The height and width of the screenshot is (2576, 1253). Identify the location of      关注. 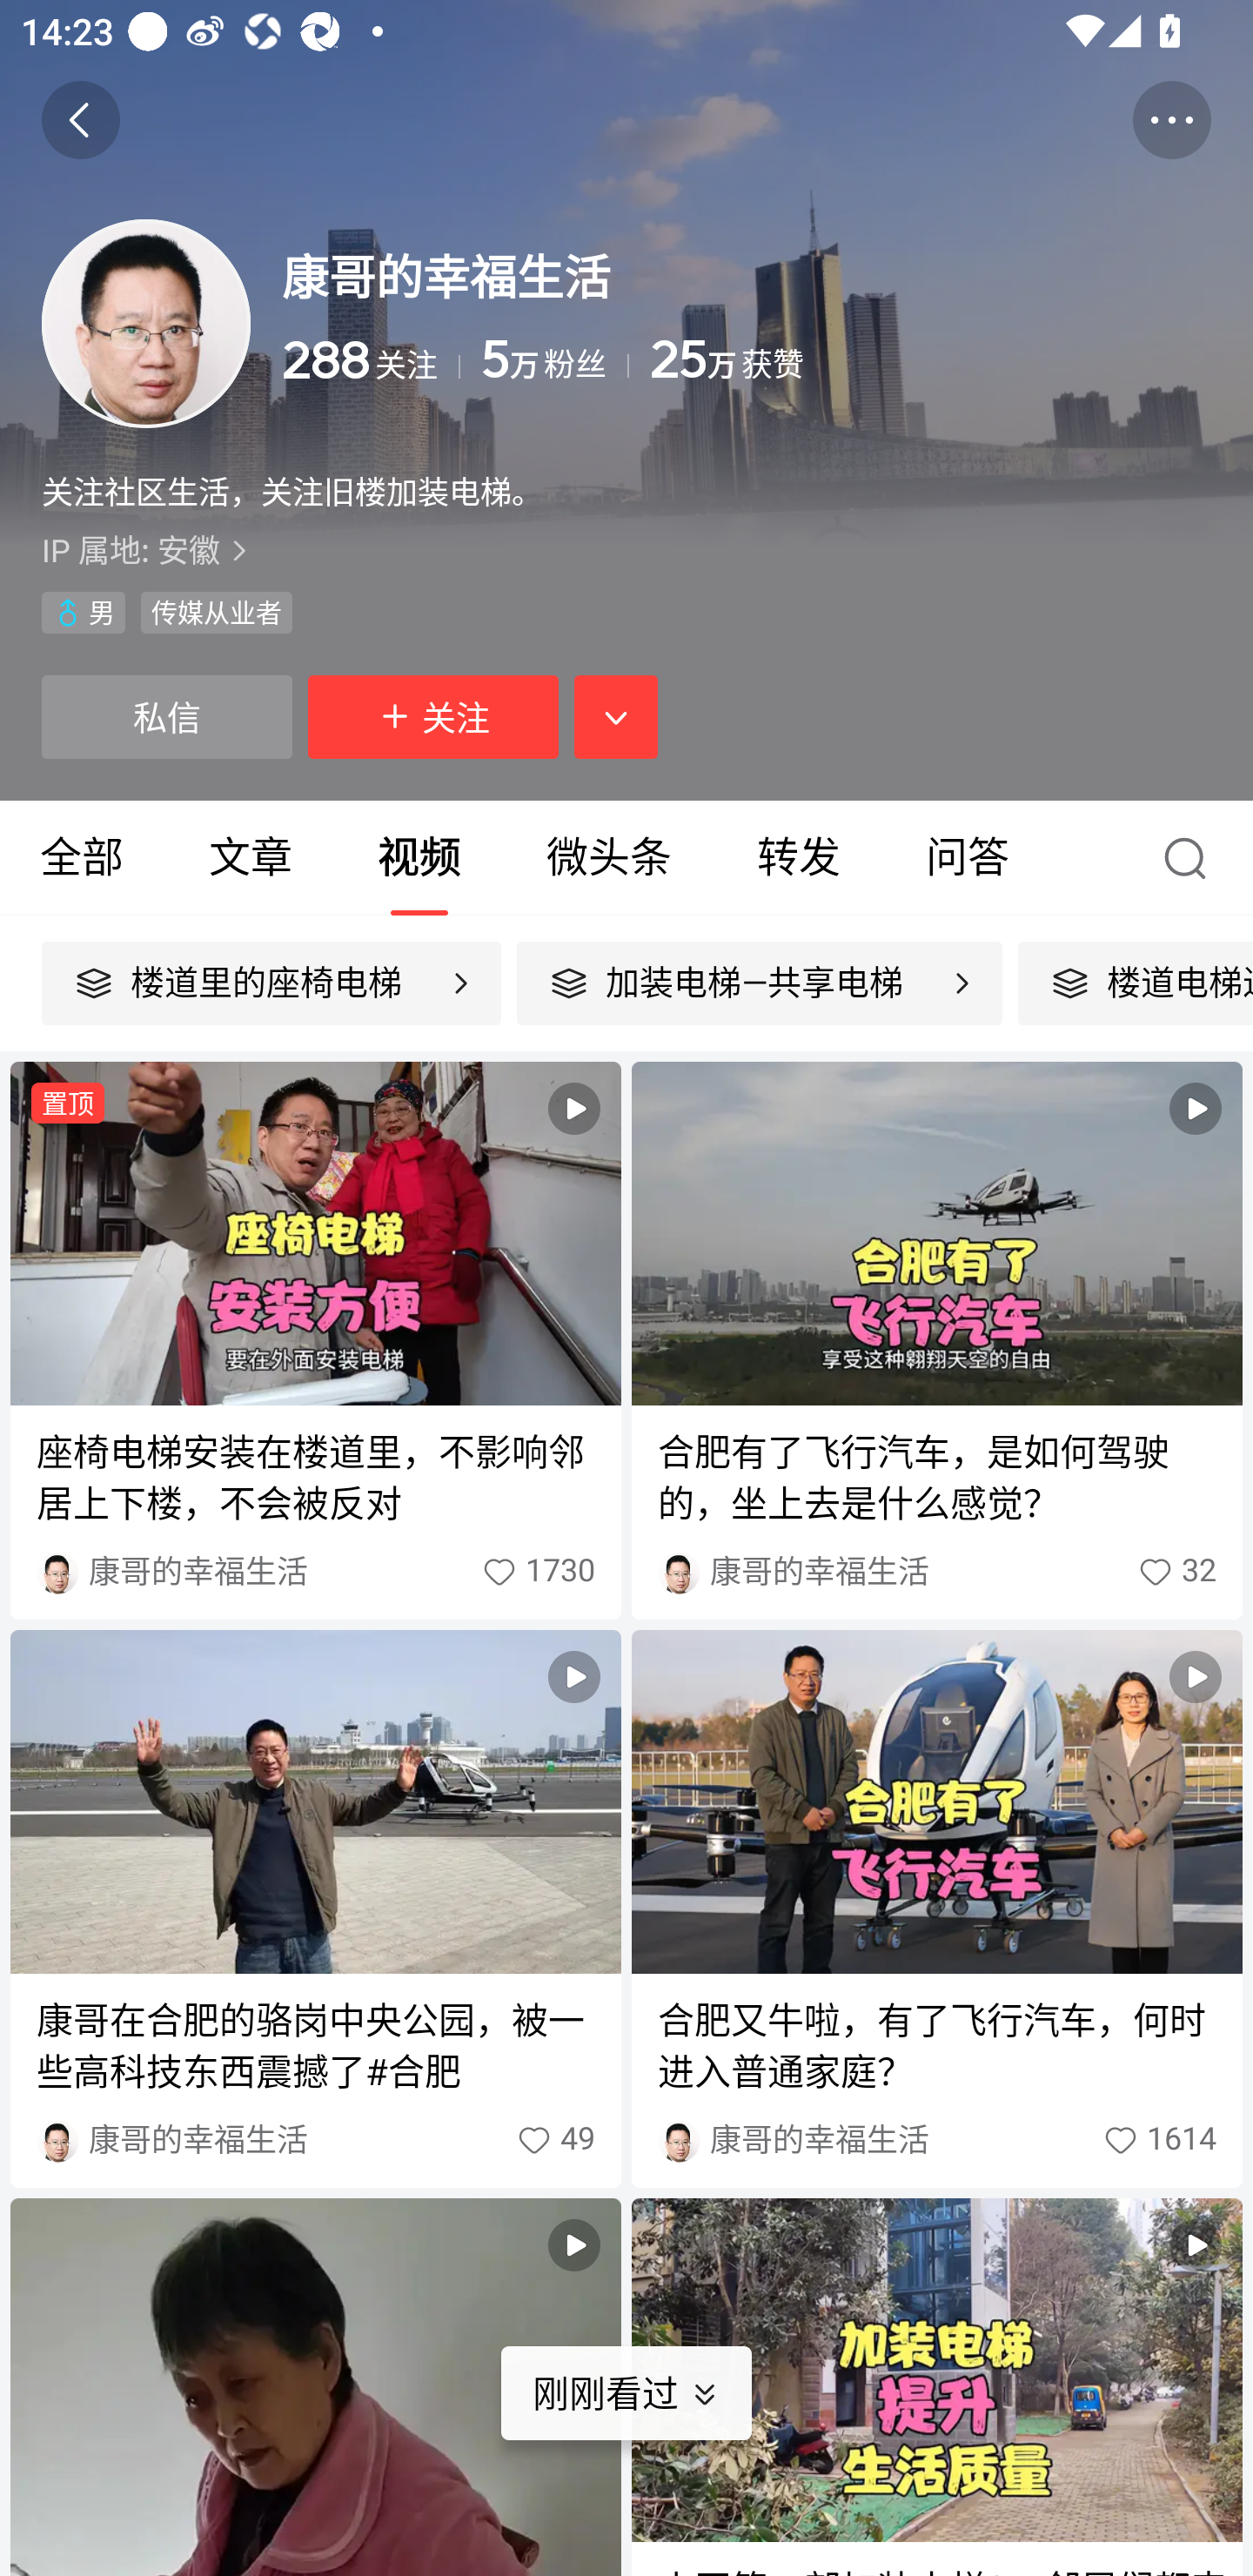
(433, 717).